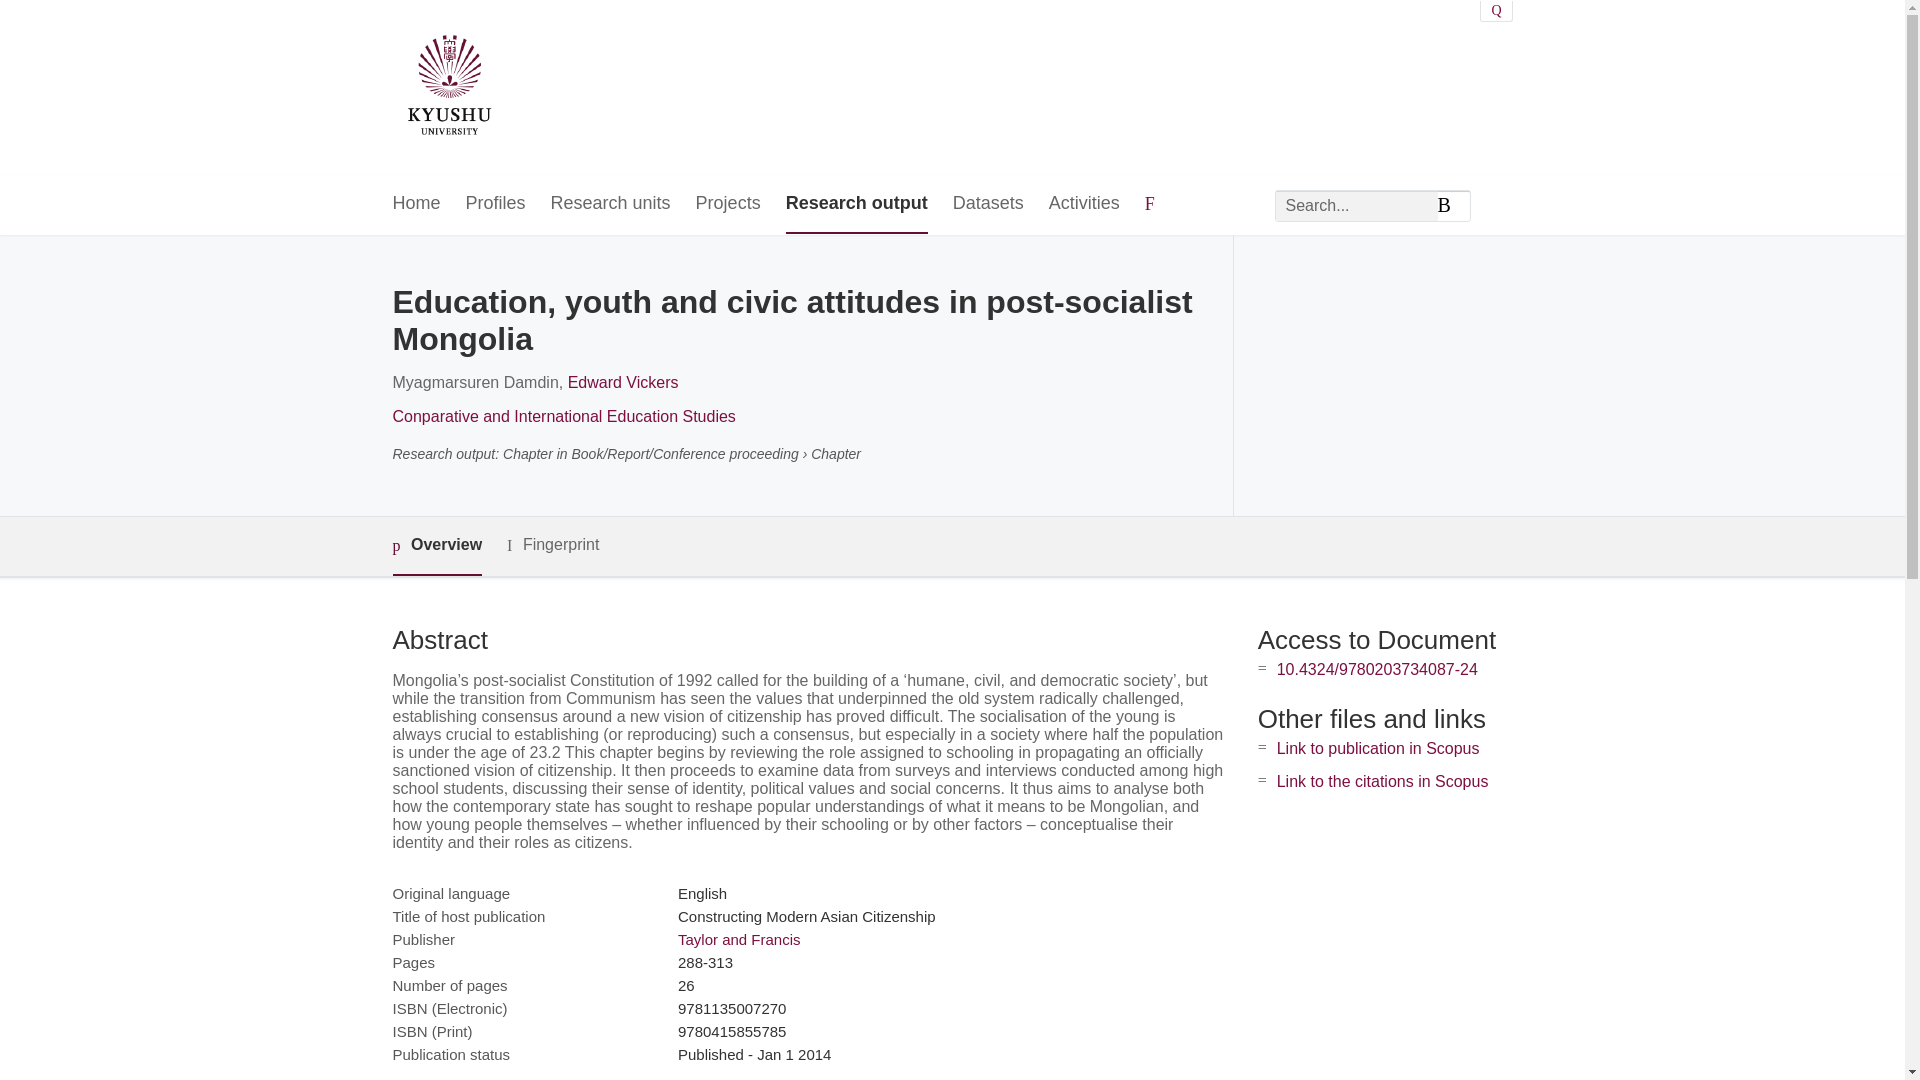  Describe the element at coordinates (1084, 204) in the screenshot. I see `Activities` at that location.